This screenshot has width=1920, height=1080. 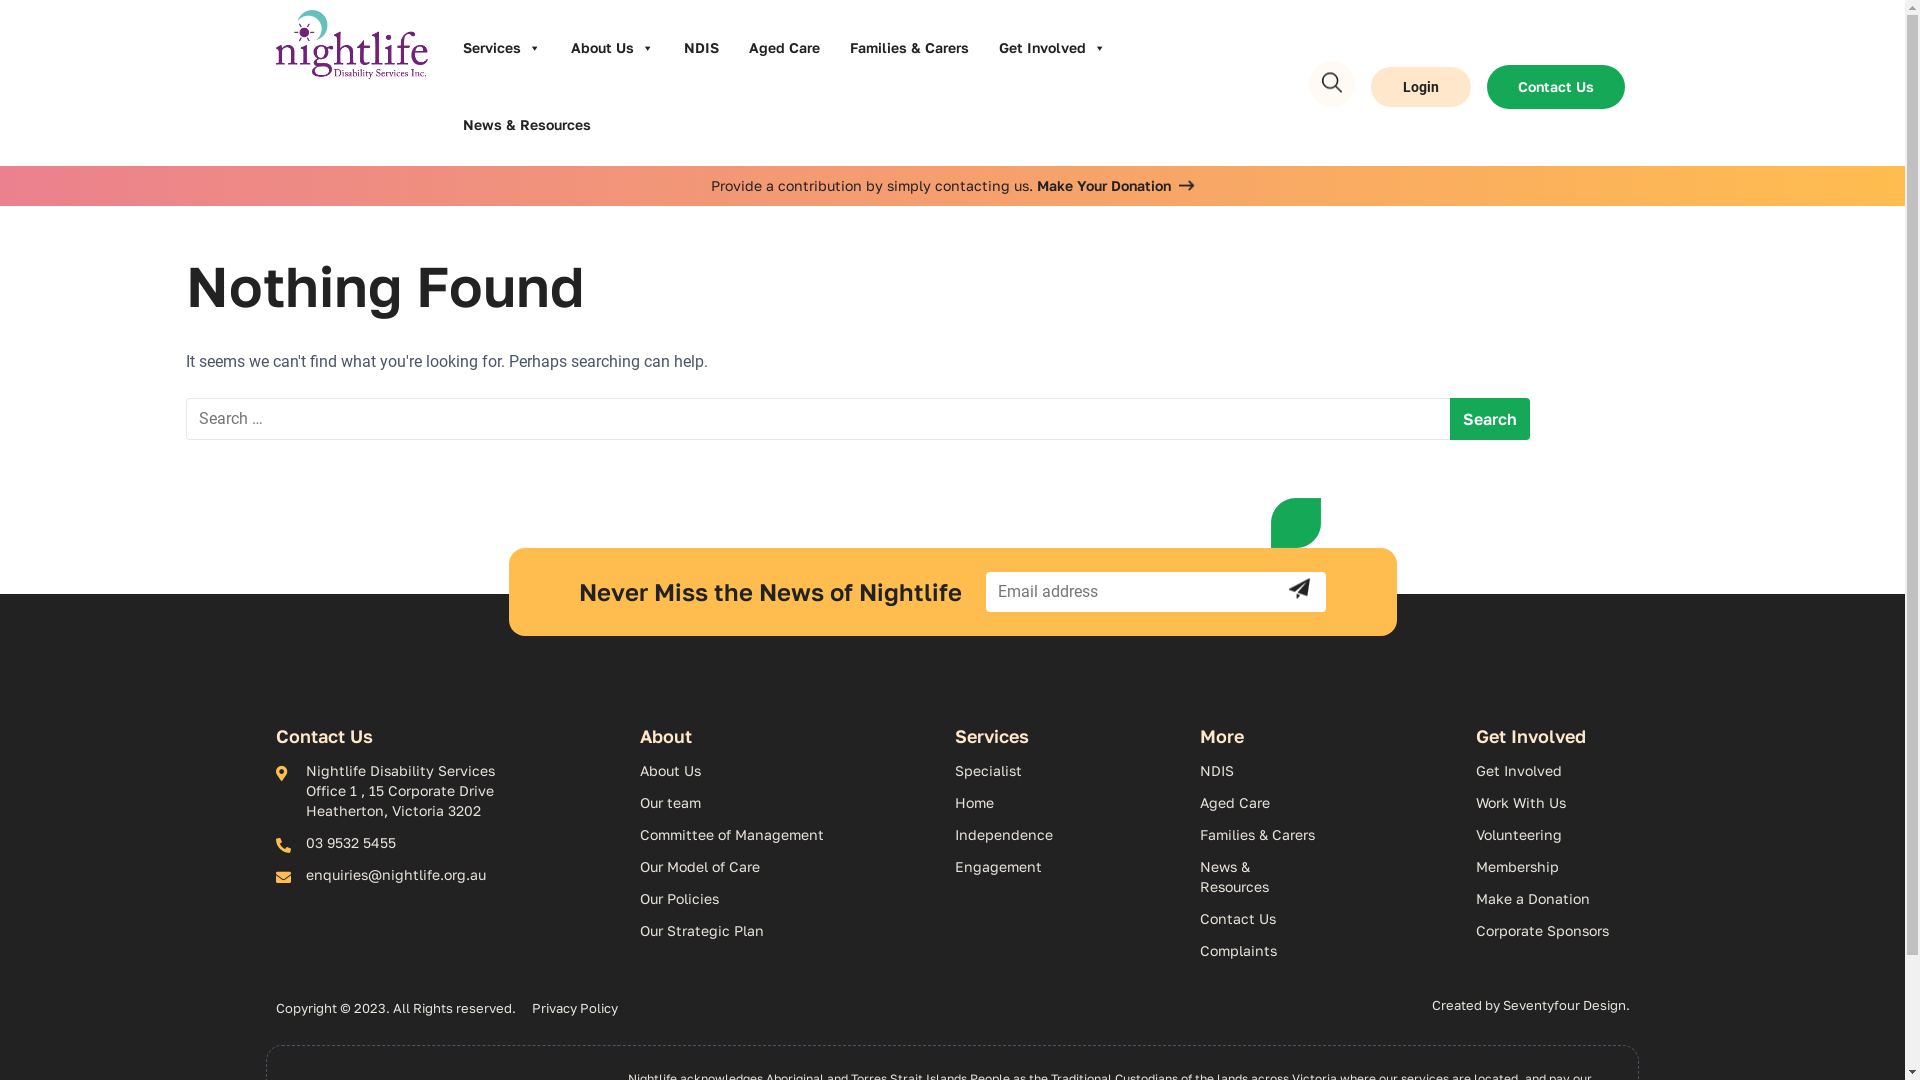 What do you see at coordinates (1068, 867) in the screenshot?
I see `Engagement` at bounding box center [1068, 867].